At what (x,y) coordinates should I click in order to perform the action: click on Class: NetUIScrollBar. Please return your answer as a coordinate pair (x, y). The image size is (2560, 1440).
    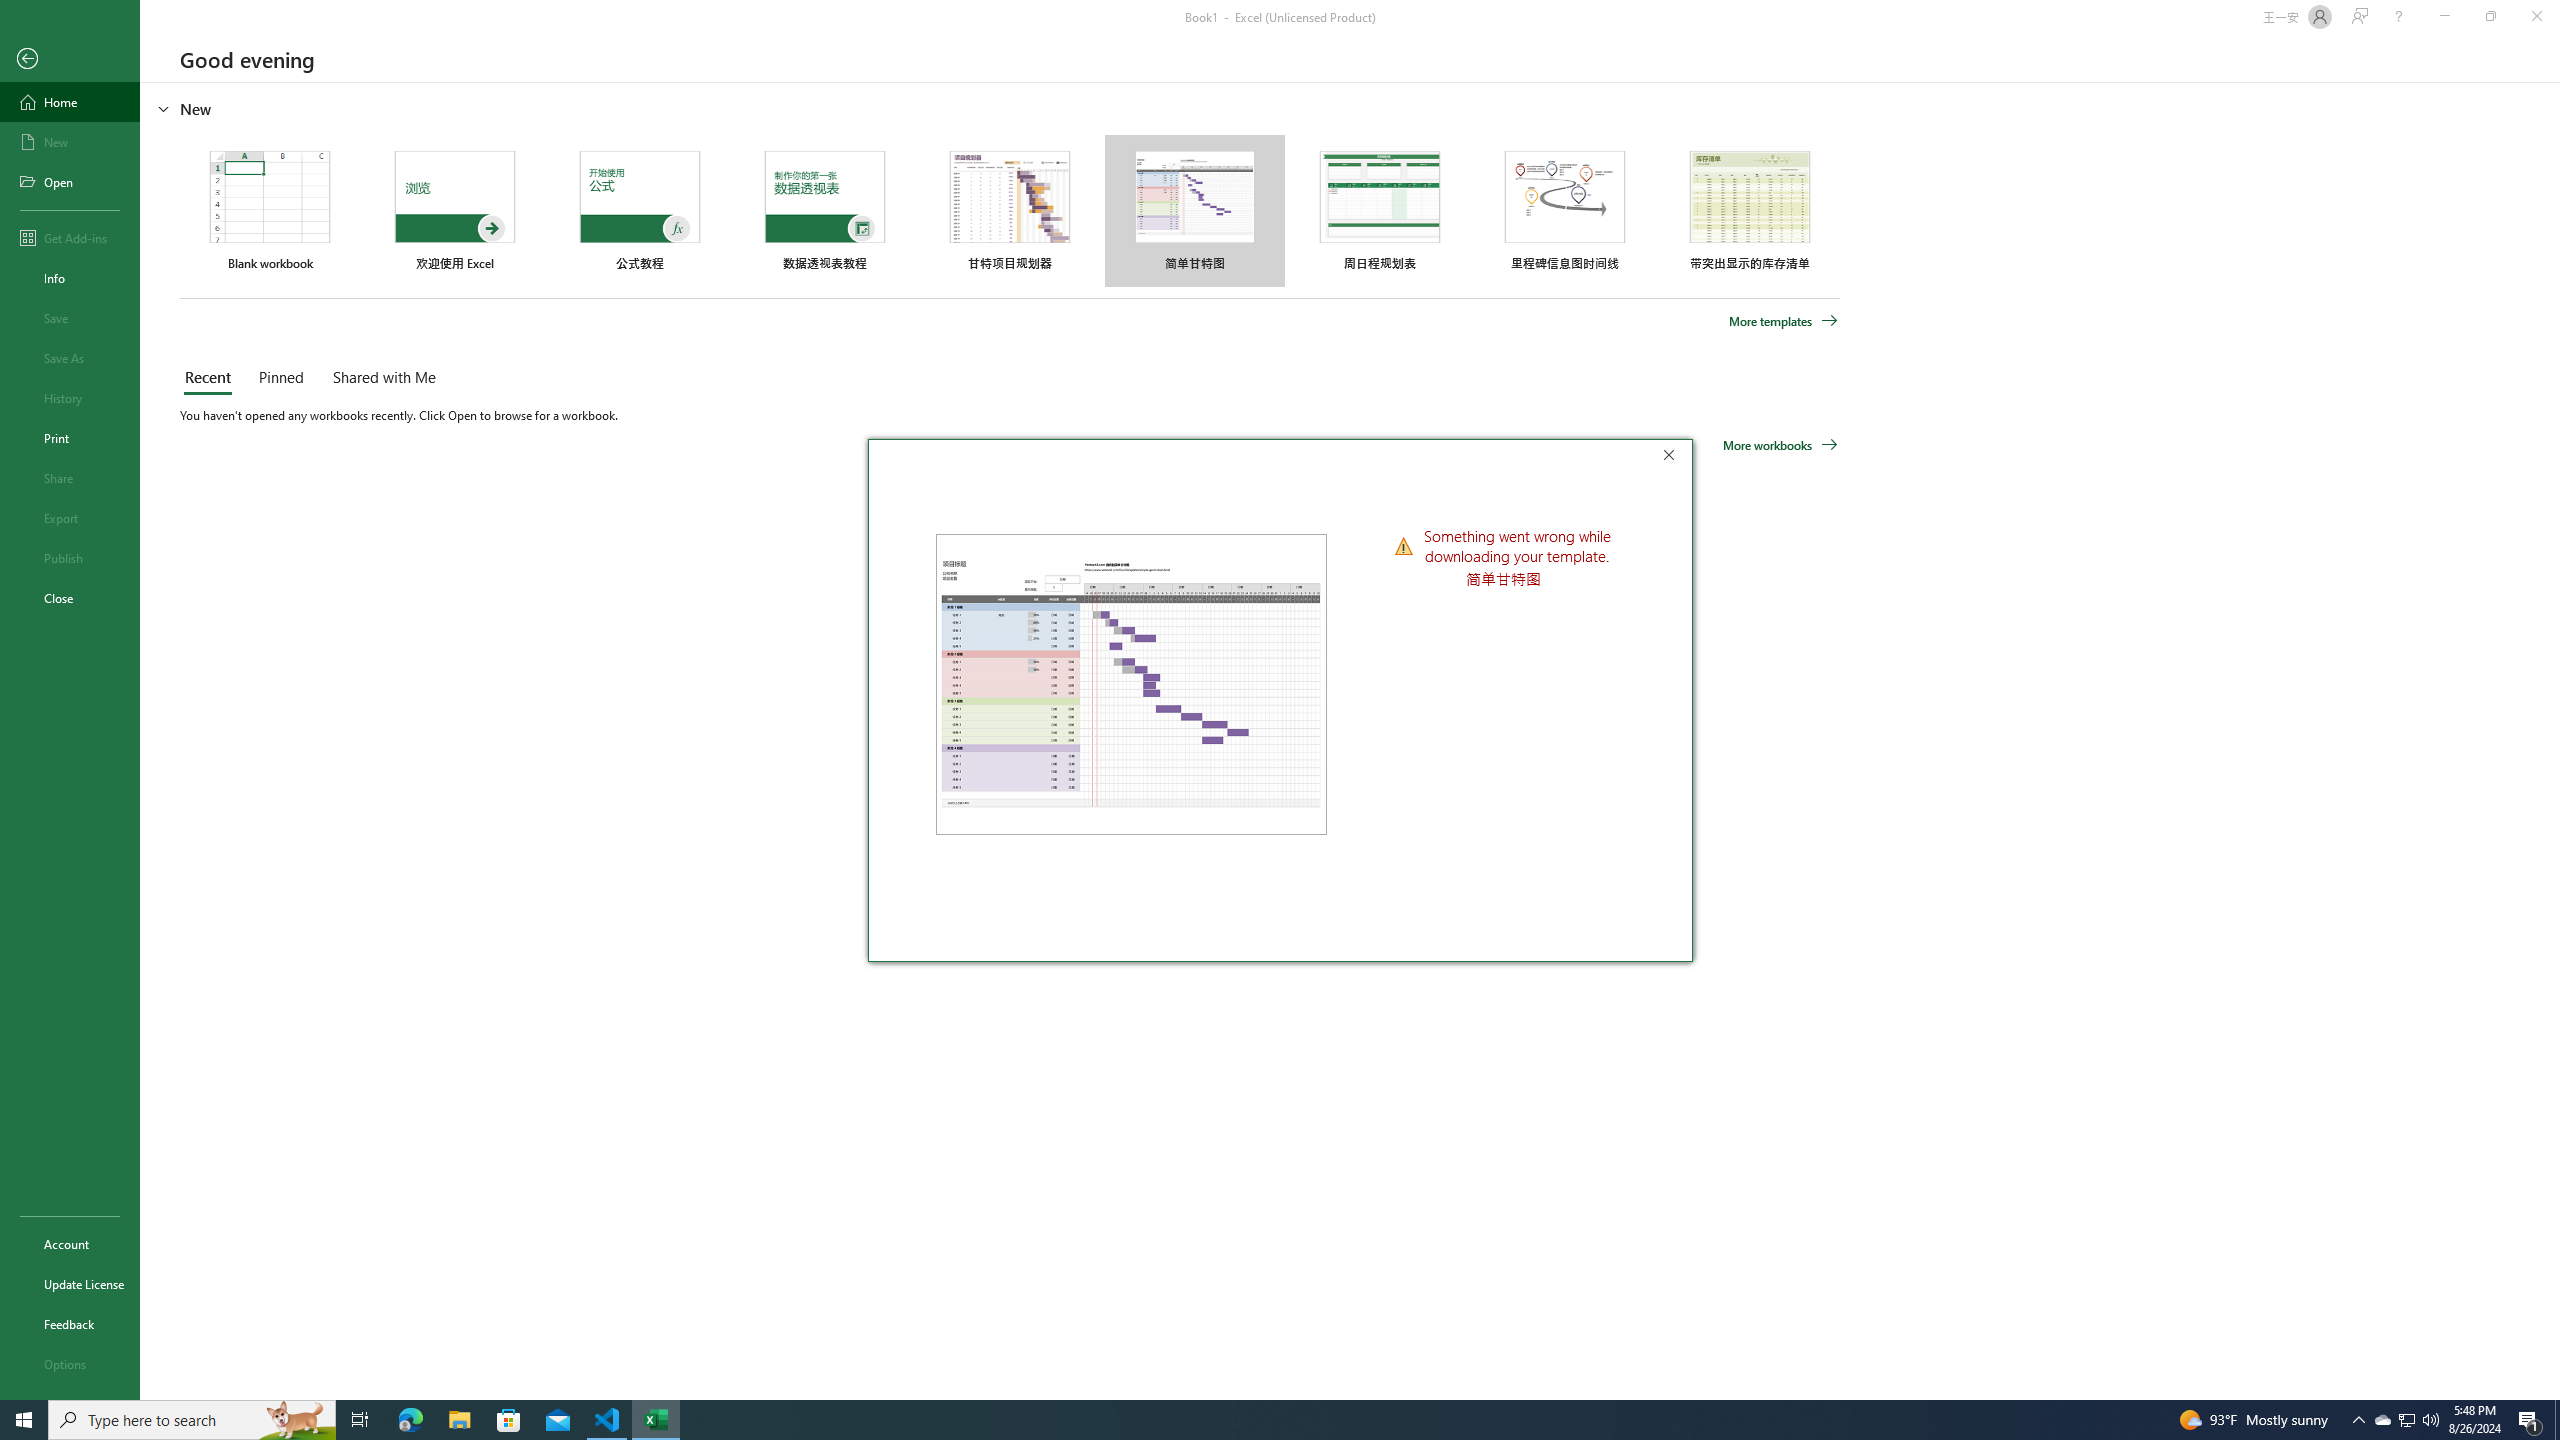
    Looking at the image, I should click on (2551, 741).